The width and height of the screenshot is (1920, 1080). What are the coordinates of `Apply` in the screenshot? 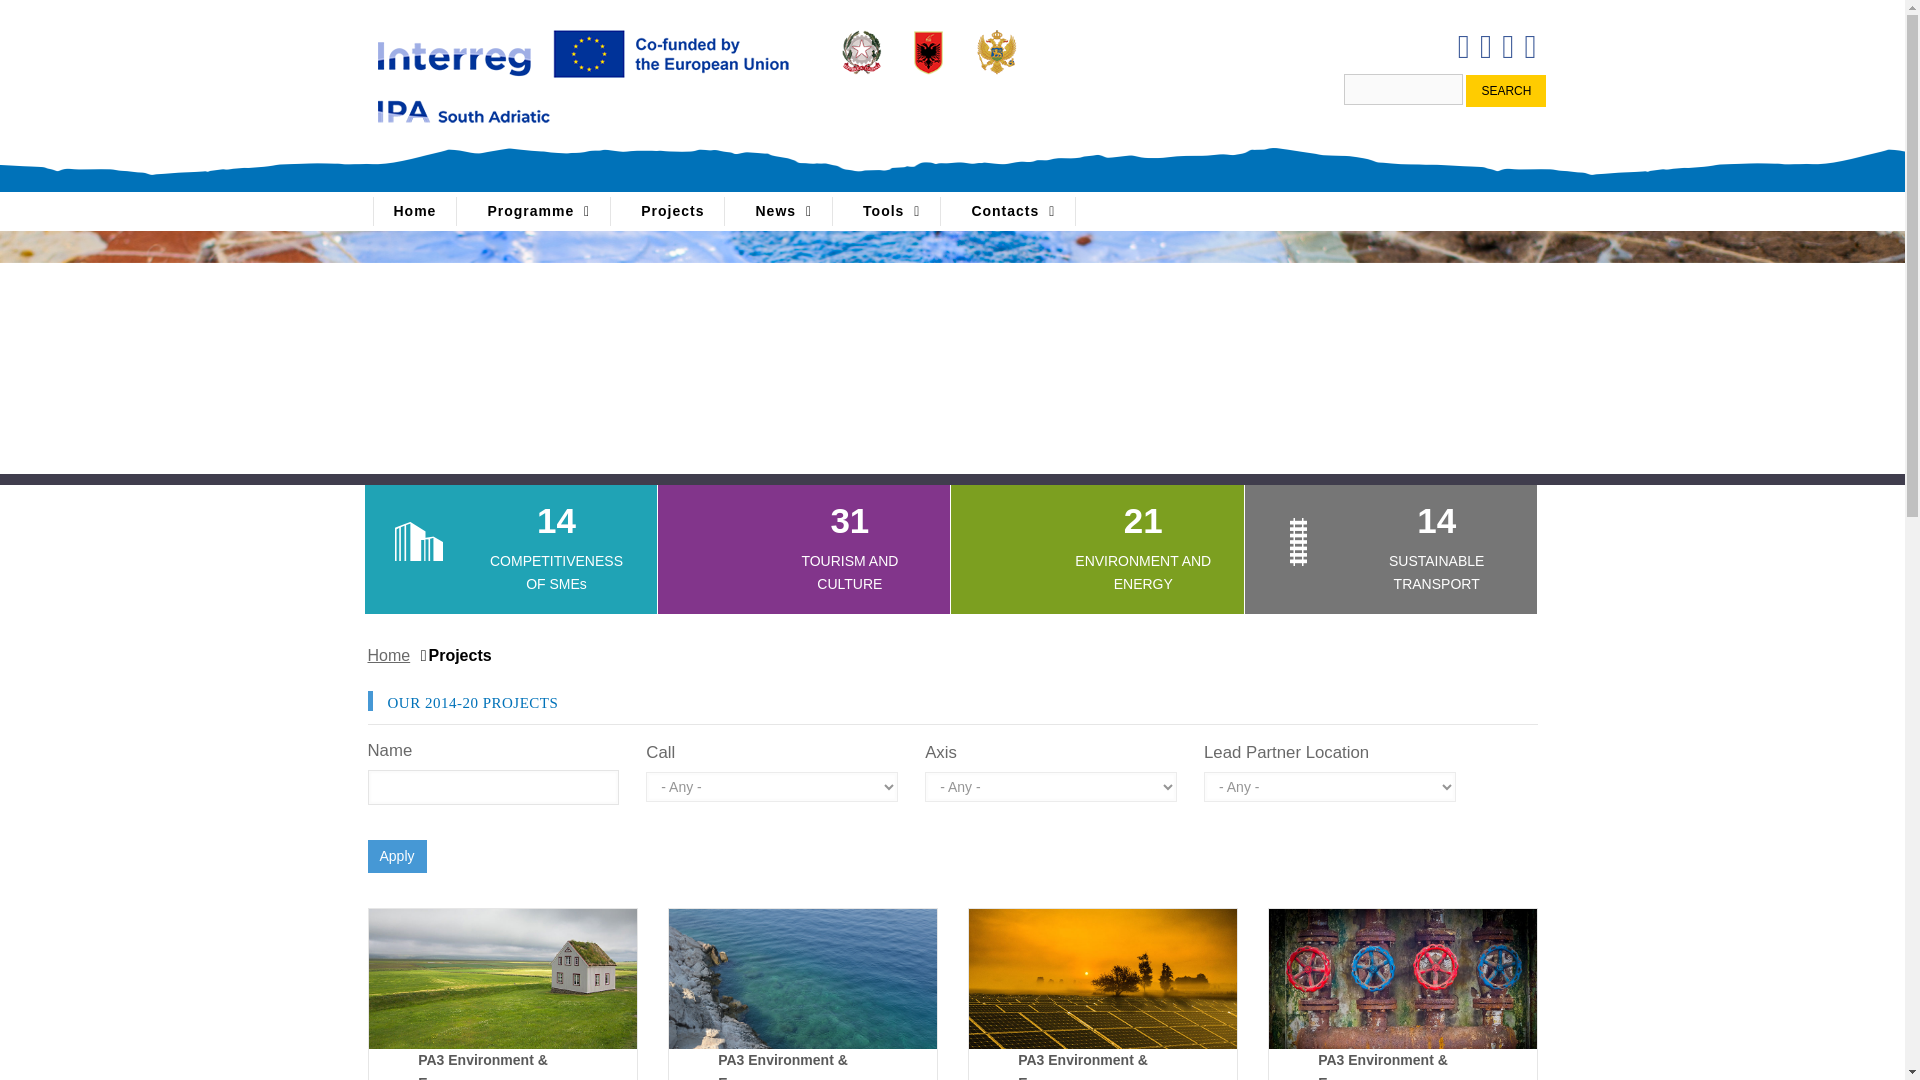 It's located at (397, 856).